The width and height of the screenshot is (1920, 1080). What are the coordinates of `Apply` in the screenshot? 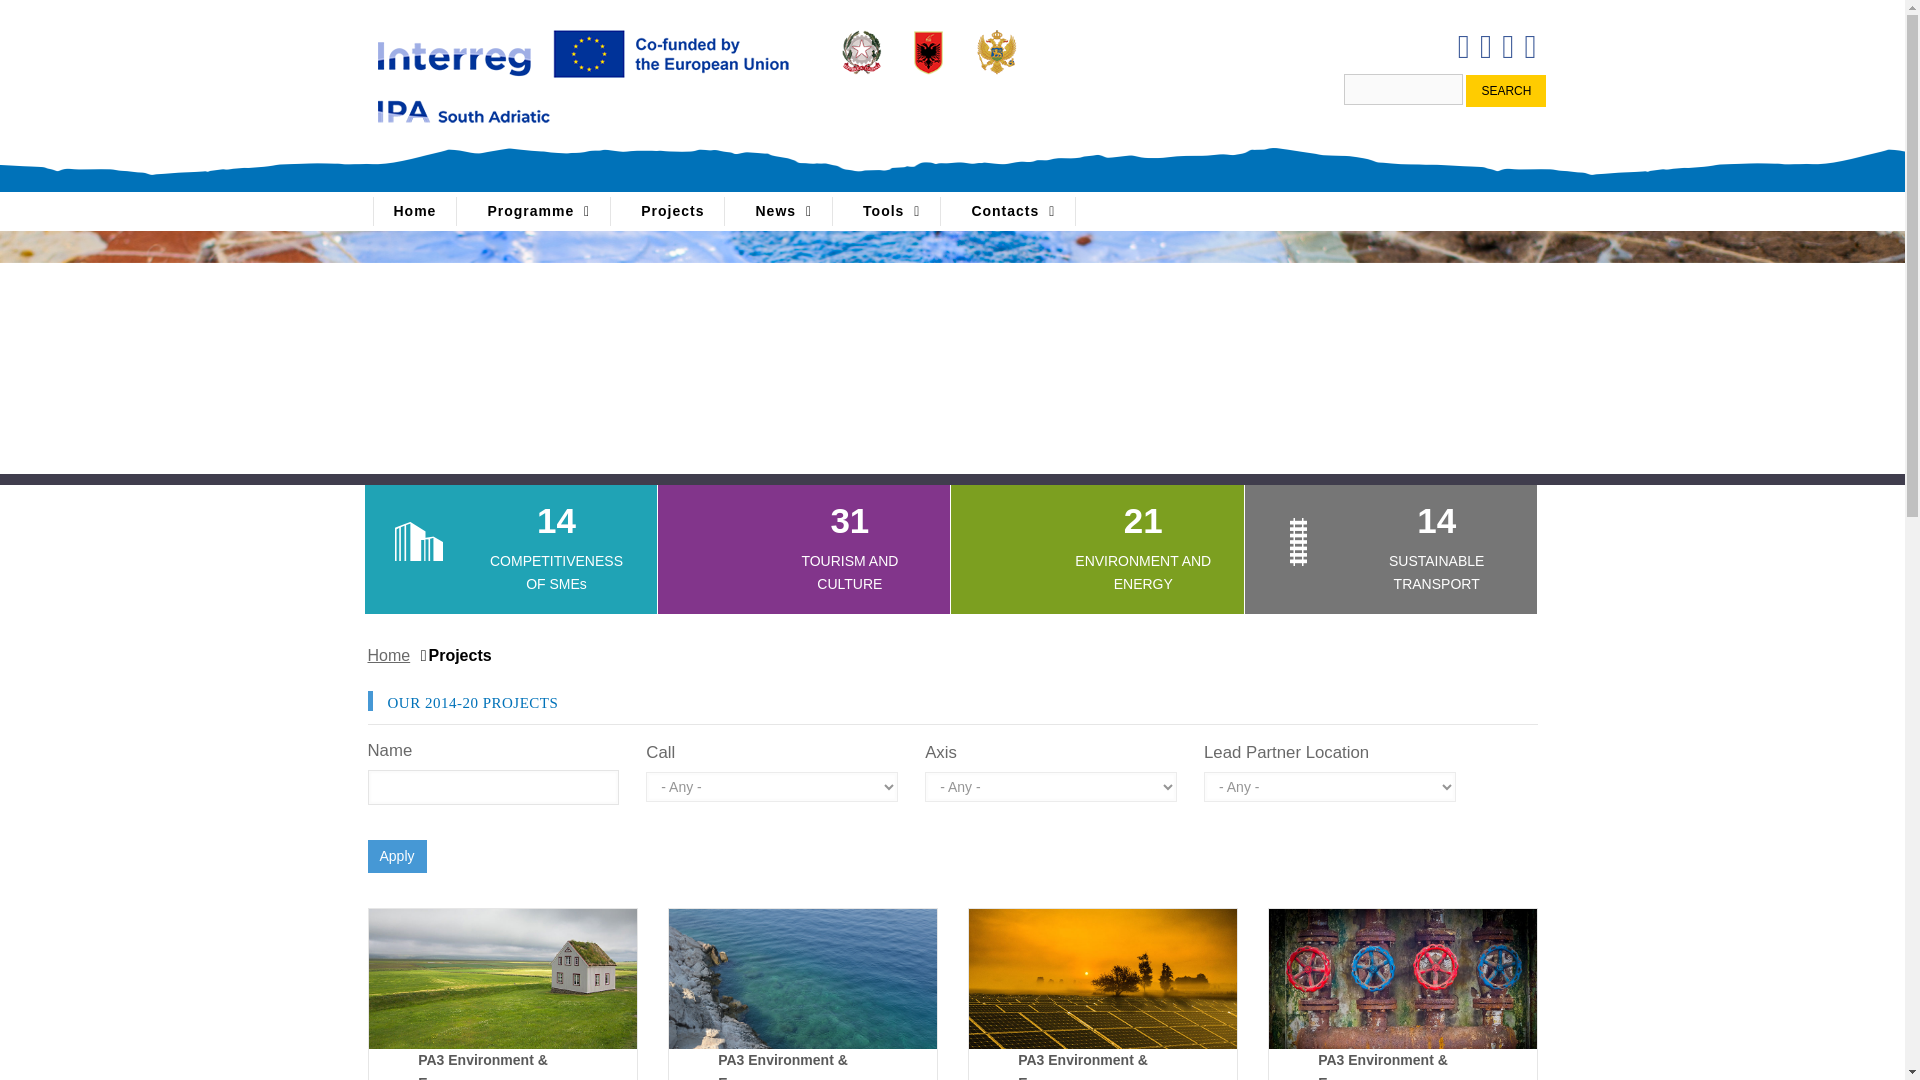 It's located at (397, 856).